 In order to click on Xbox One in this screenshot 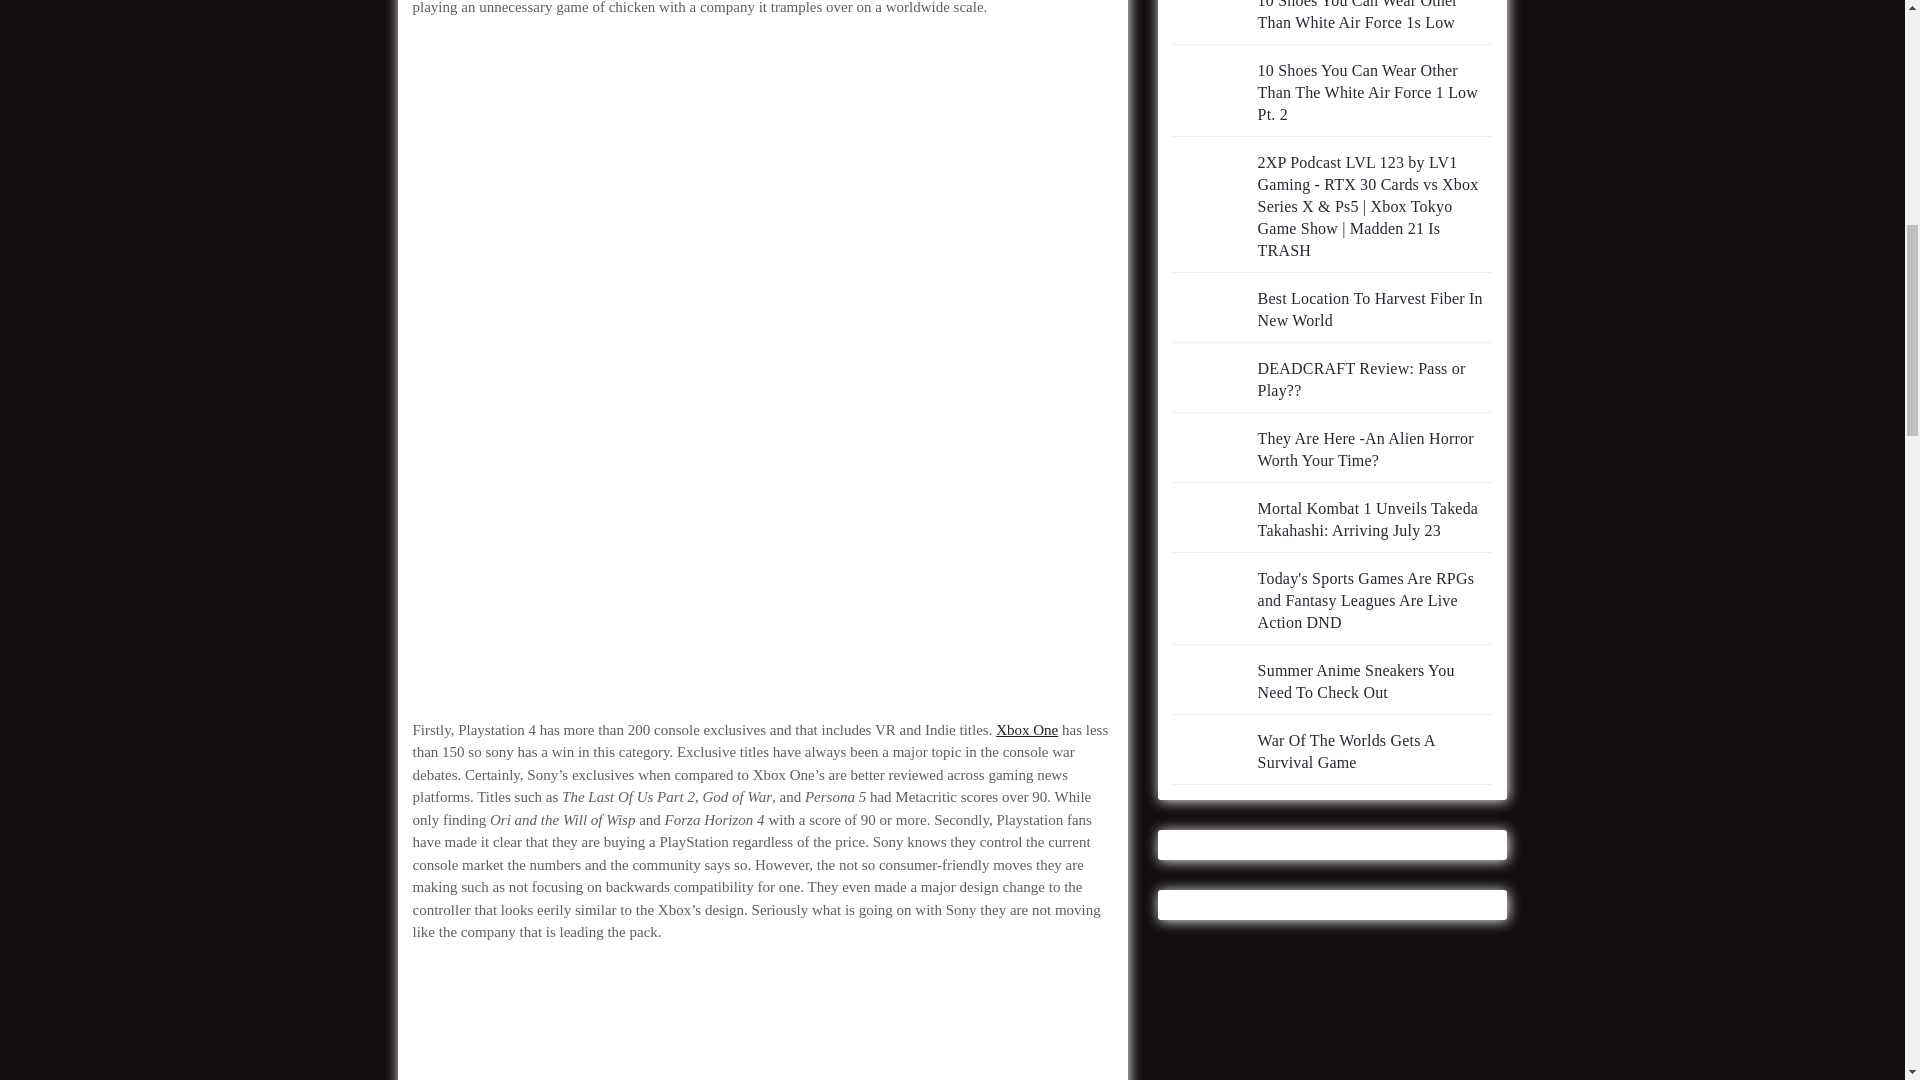, I will do `click(1026, 730)`.